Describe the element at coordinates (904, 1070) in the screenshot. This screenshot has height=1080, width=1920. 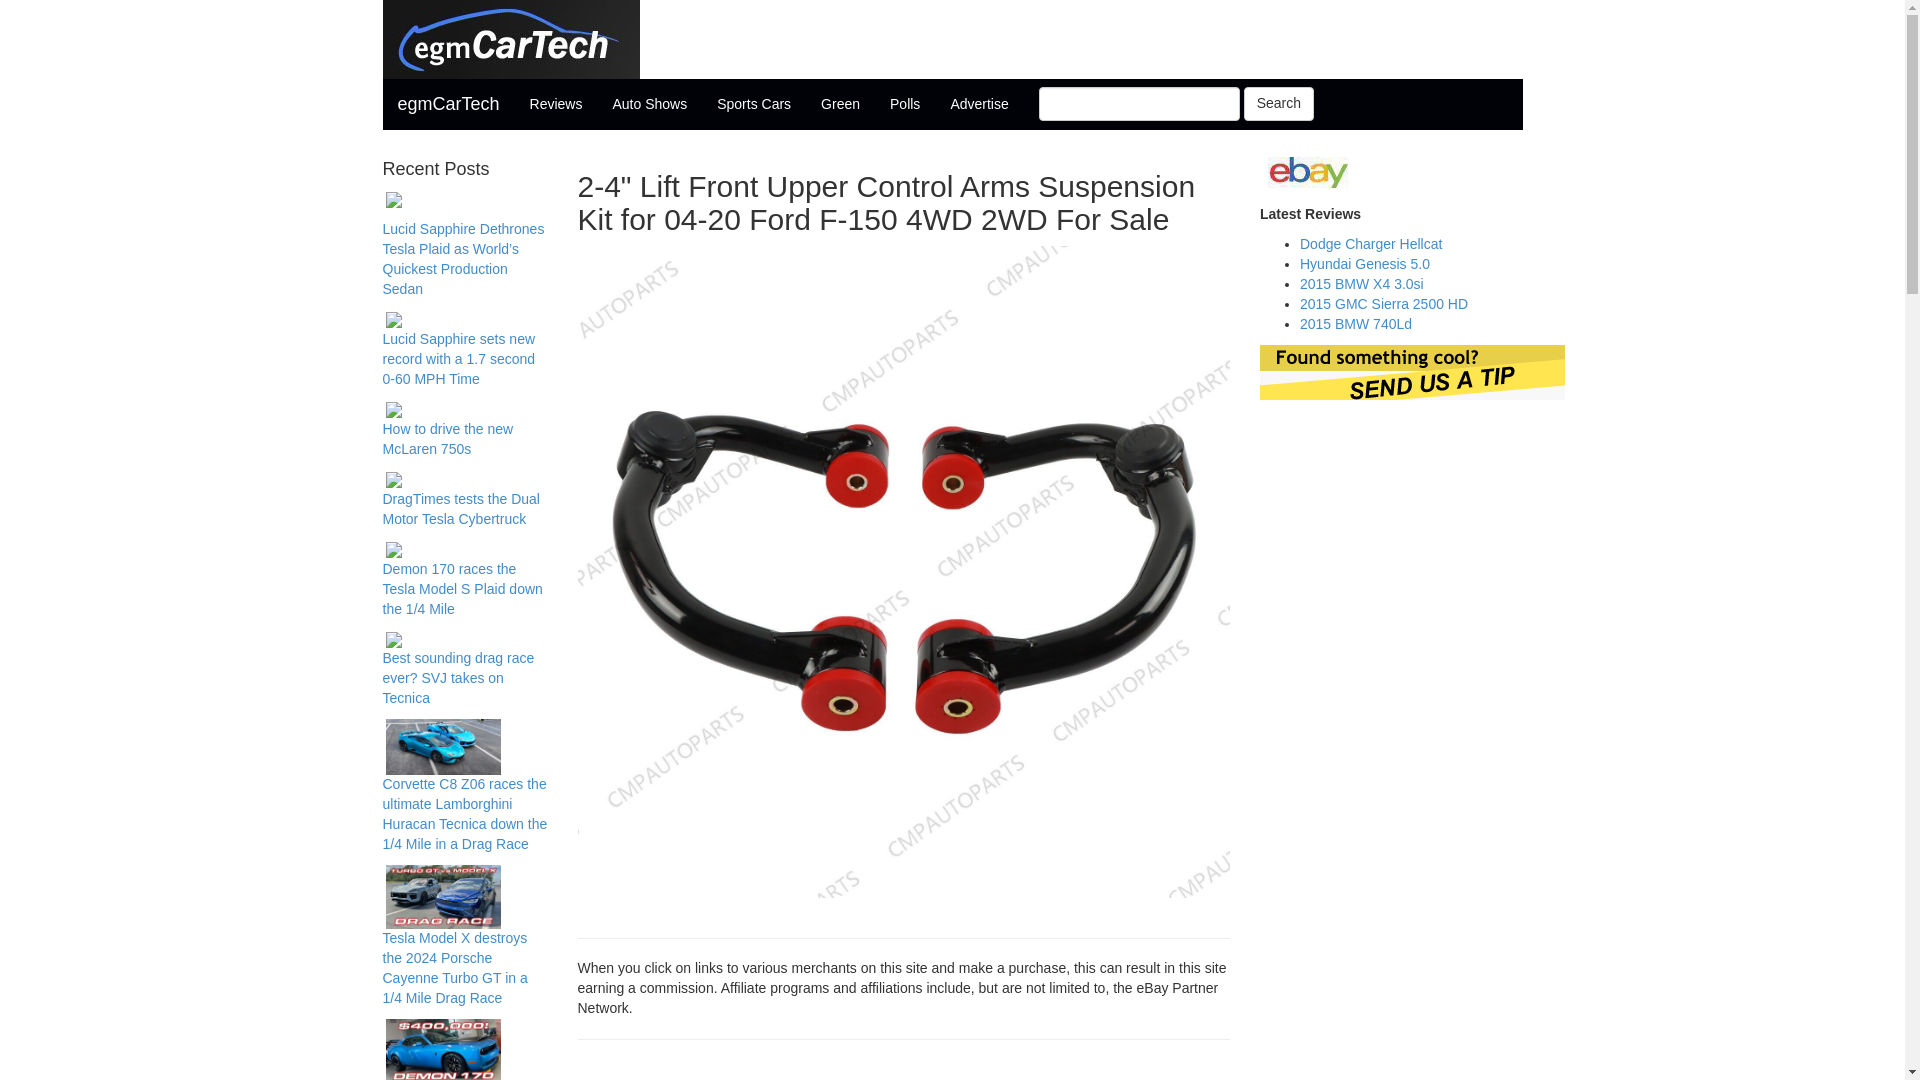
I see `Advertisement` at that location.